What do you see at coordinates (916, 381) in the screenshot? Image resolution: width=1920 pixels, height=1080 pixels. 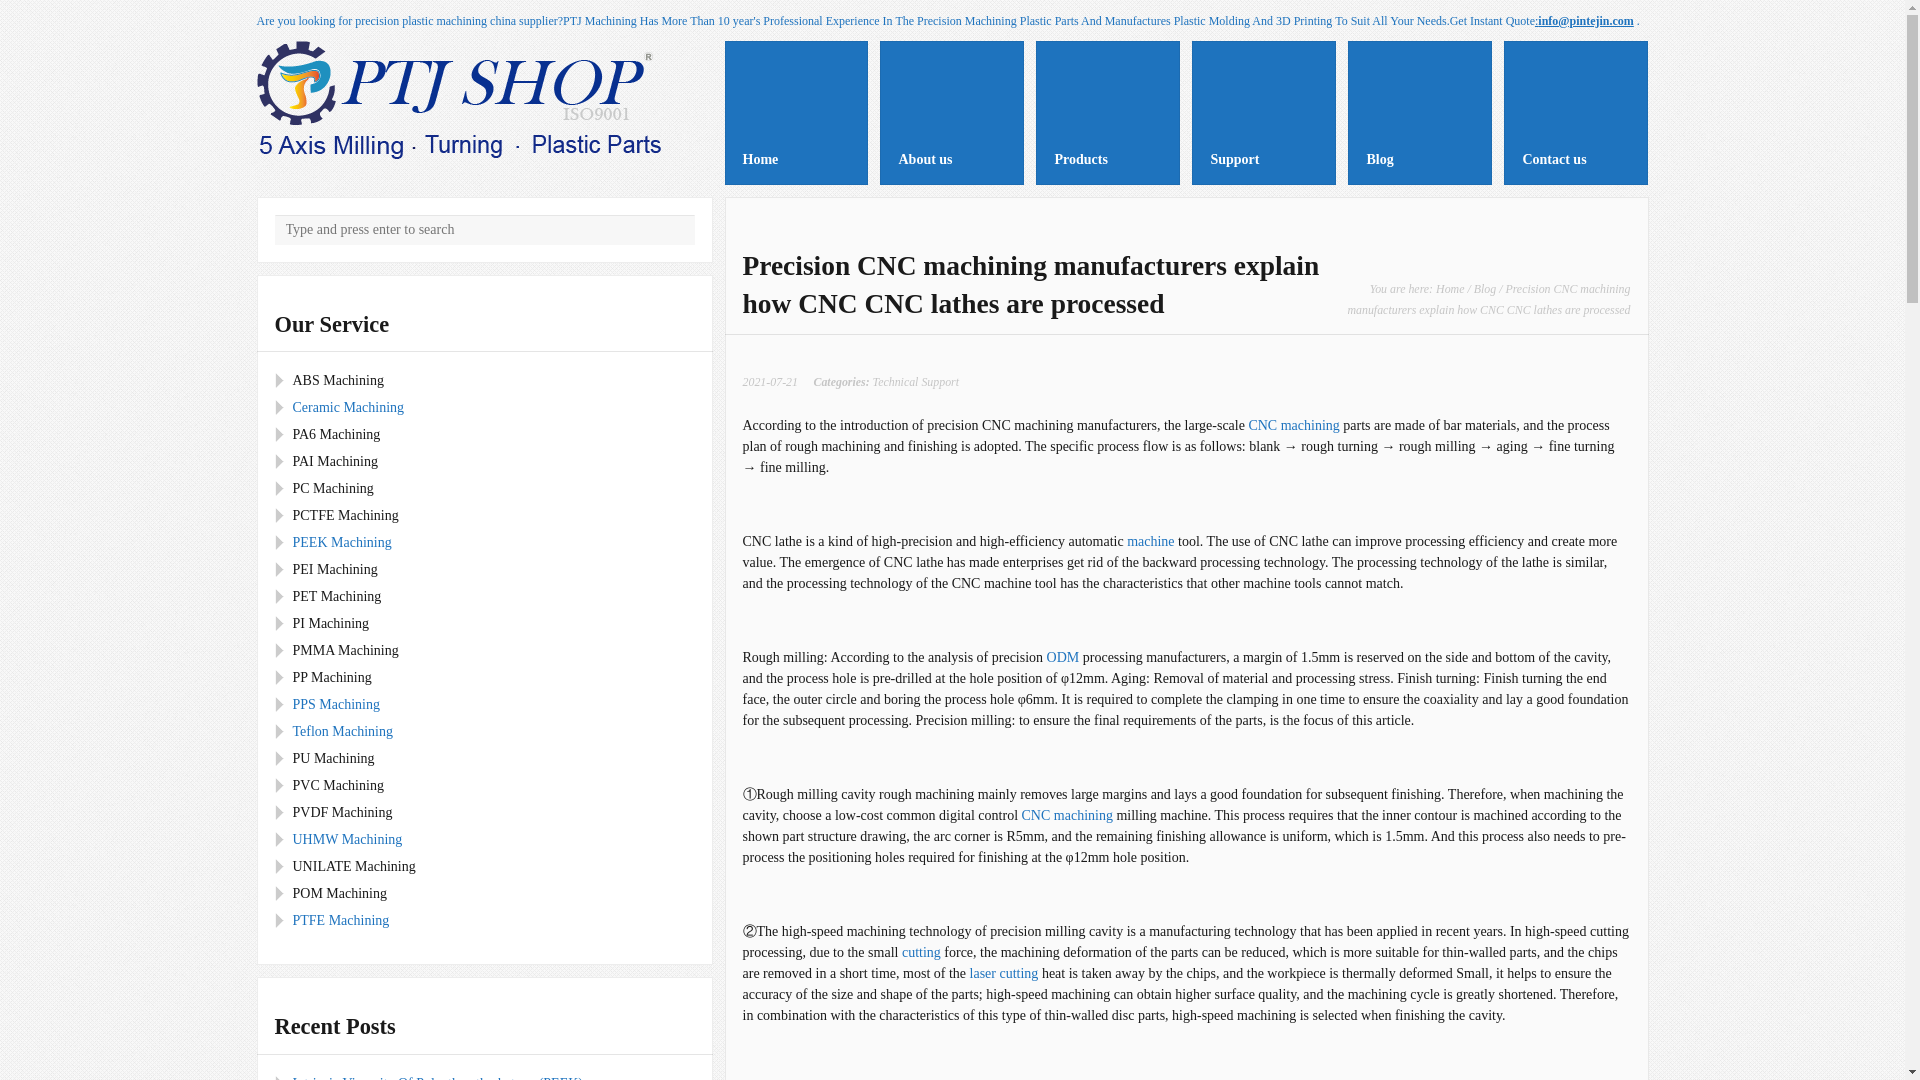 I see `Technical Support` at bounding box center [916, 381].